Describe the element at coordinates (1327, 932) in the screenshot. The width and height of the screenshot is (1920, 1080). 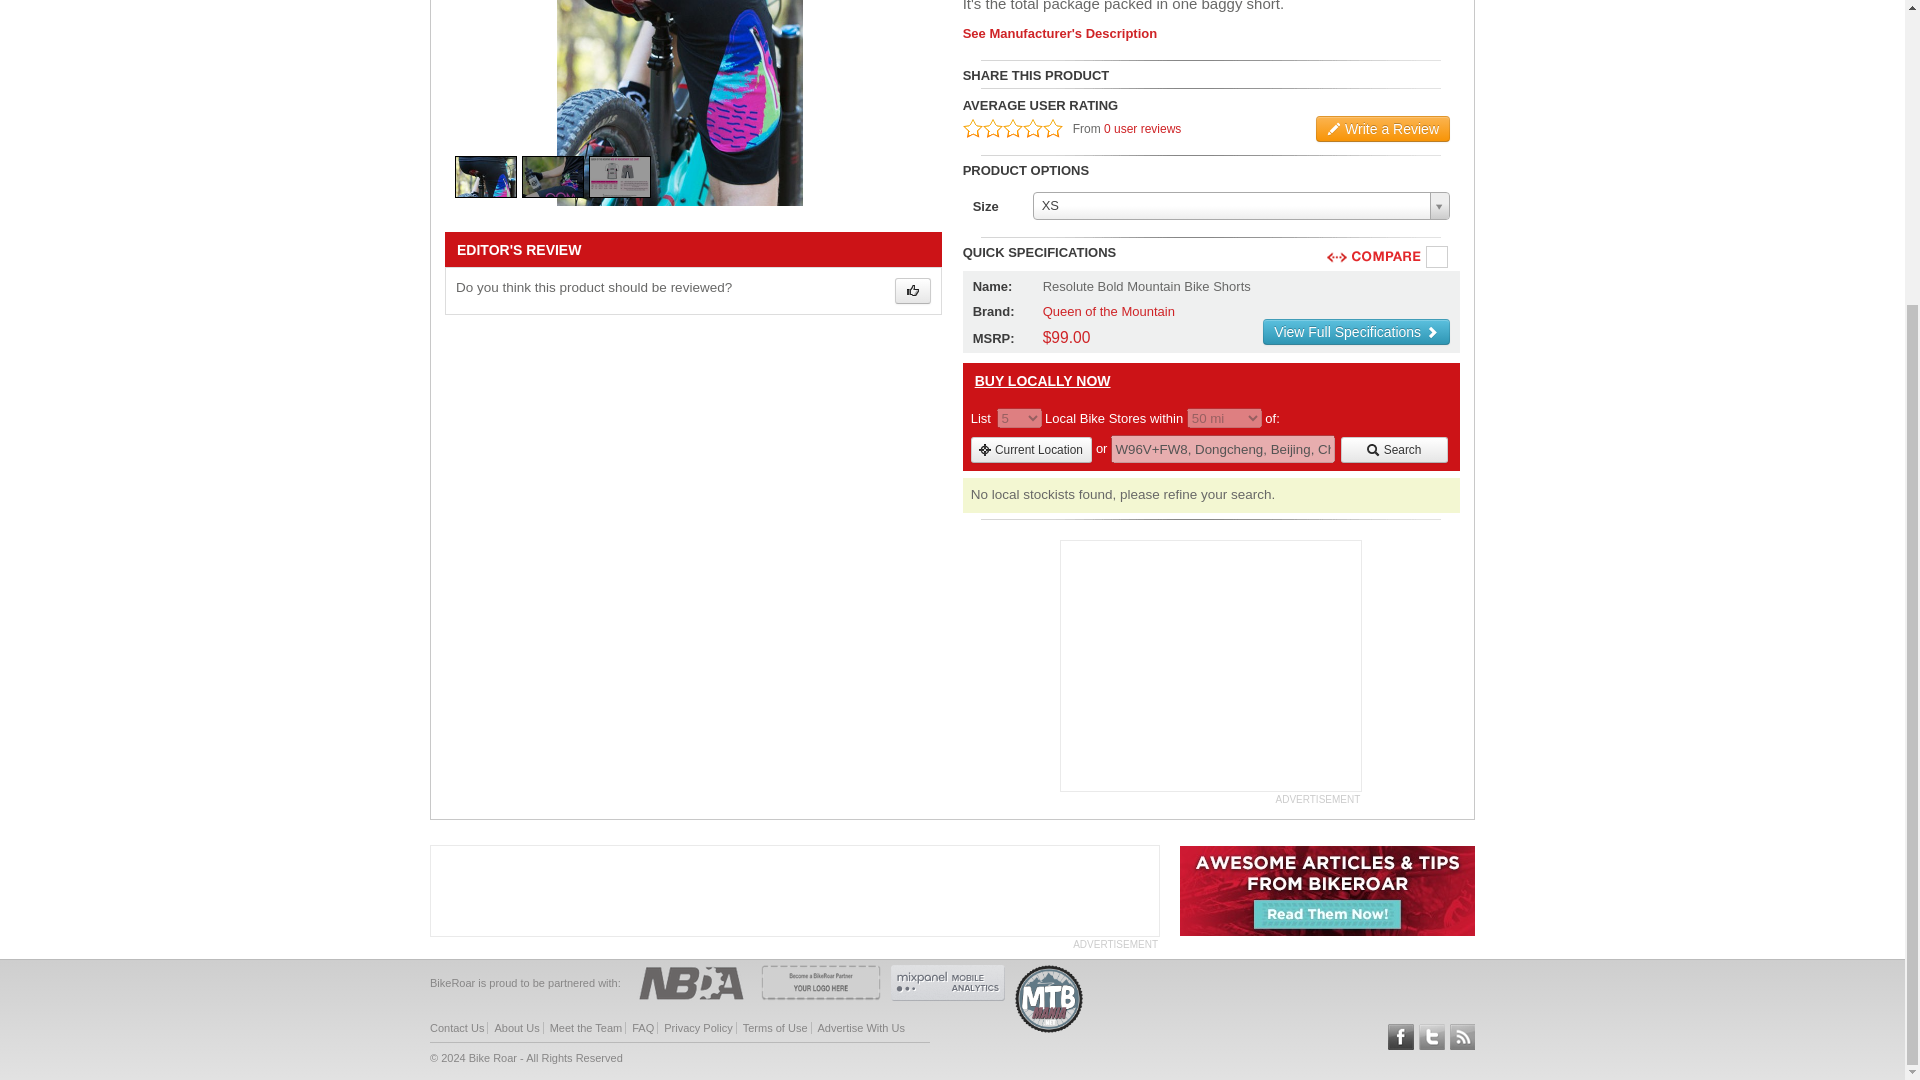
I see `Check out the latest articles and tips` at that location.